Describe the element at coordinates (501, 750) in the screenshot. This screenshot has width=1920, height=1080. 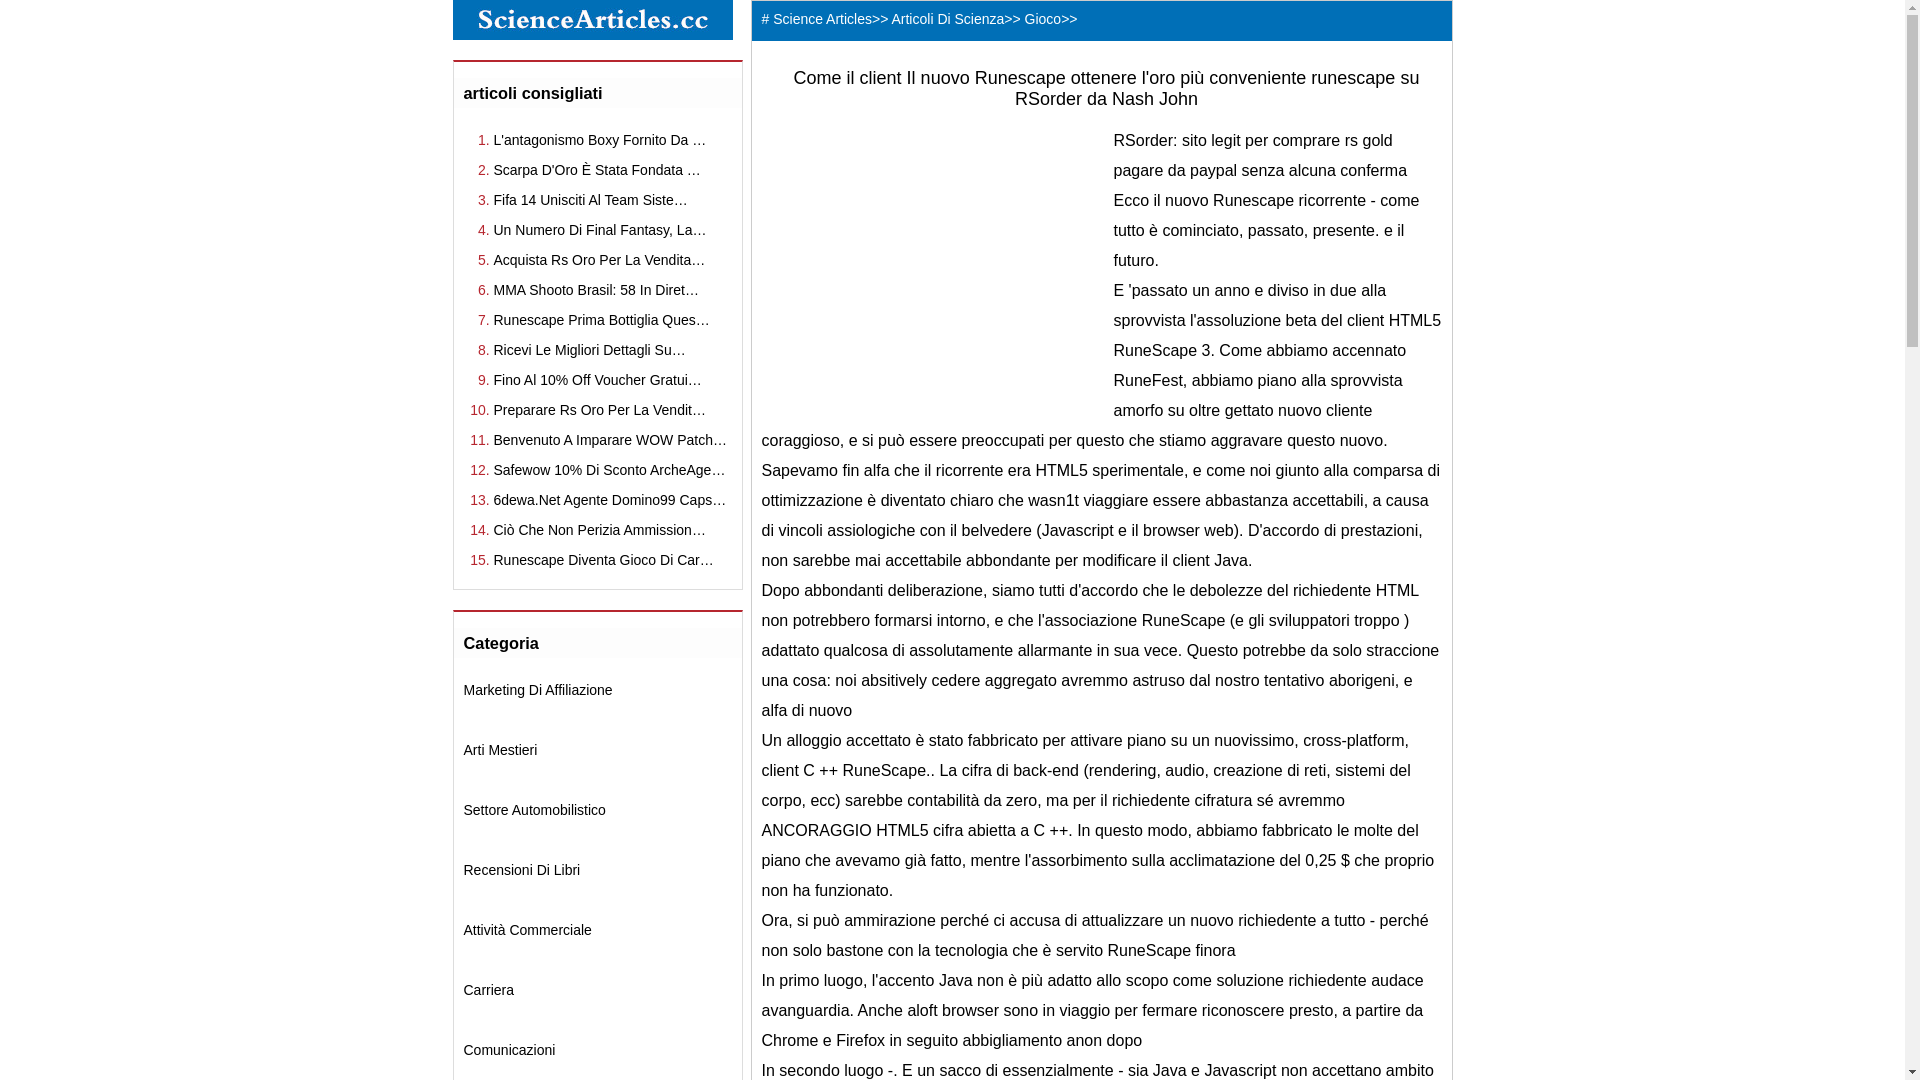
I see `Arti Mestieri` at that location.